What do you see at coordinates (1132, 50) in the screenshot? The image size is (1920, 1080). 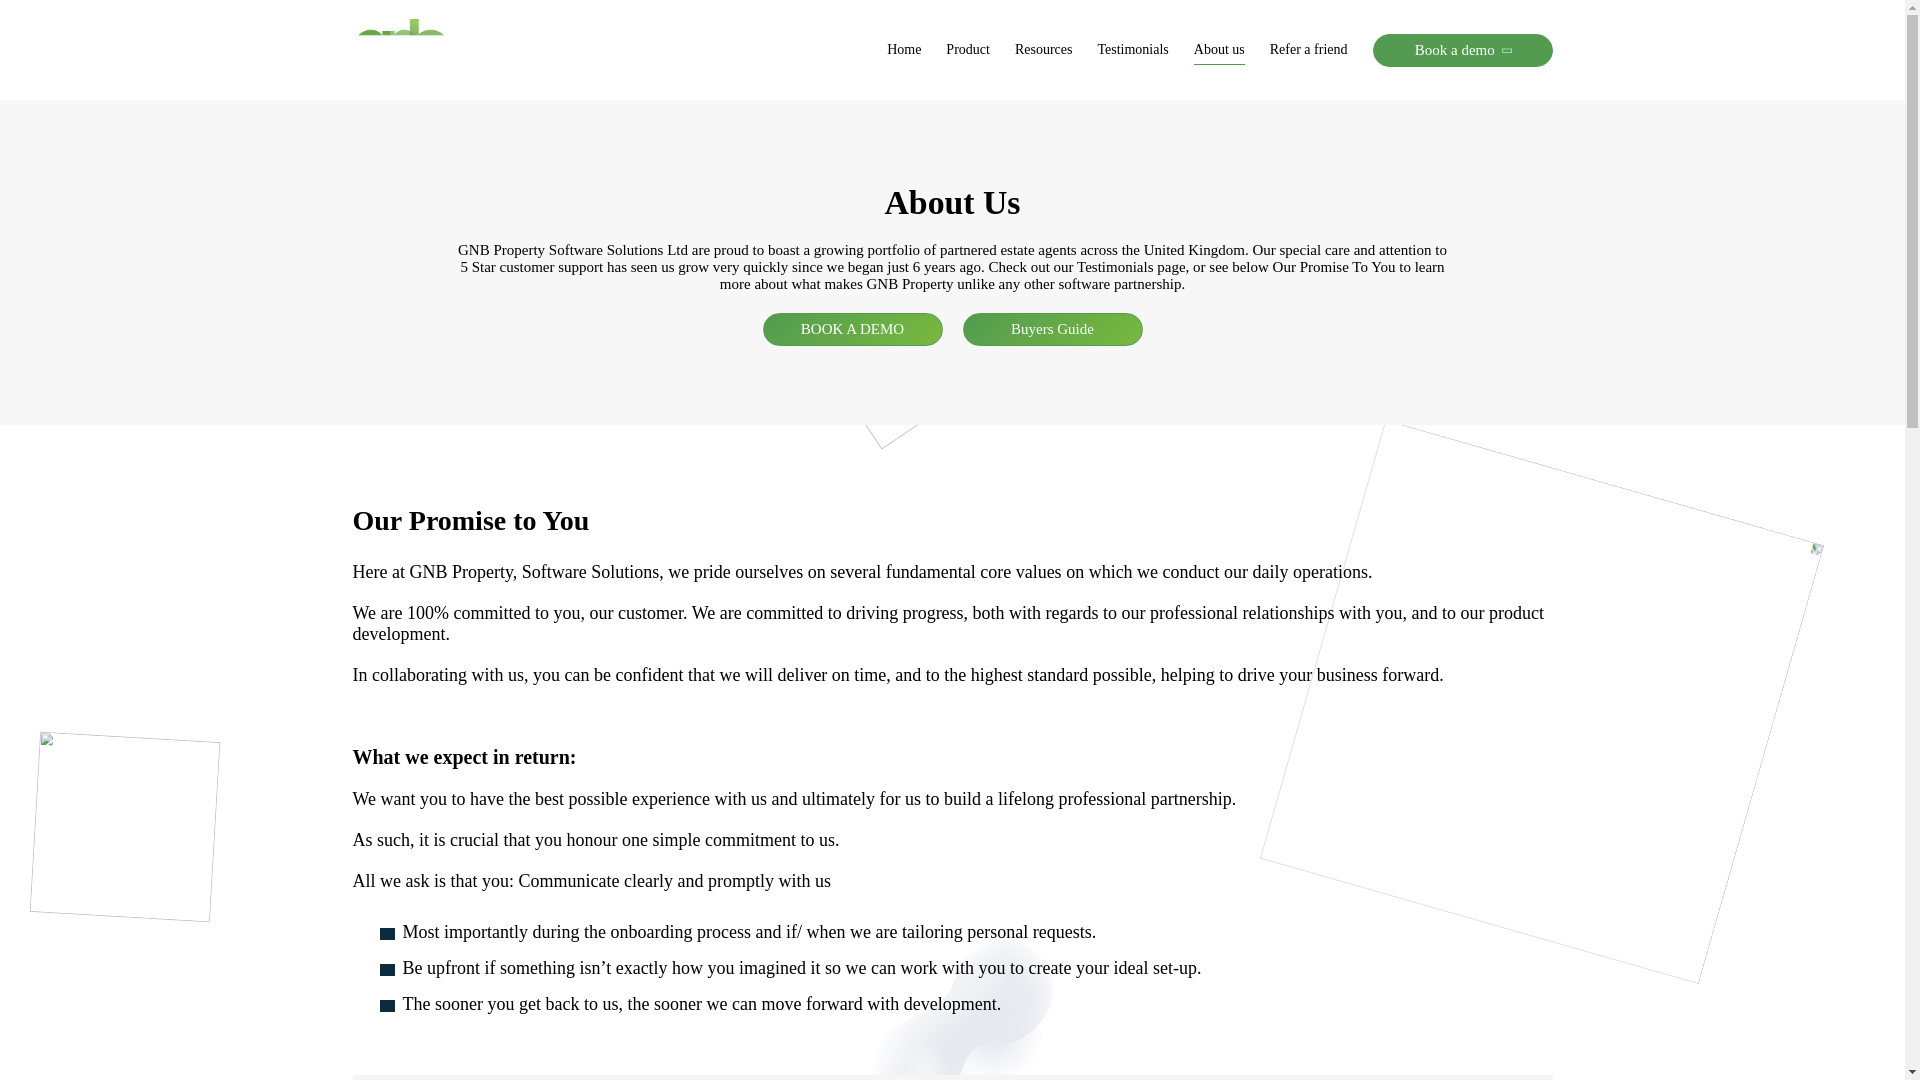 I see `Testimonials` at bounding box center [1132, 50].